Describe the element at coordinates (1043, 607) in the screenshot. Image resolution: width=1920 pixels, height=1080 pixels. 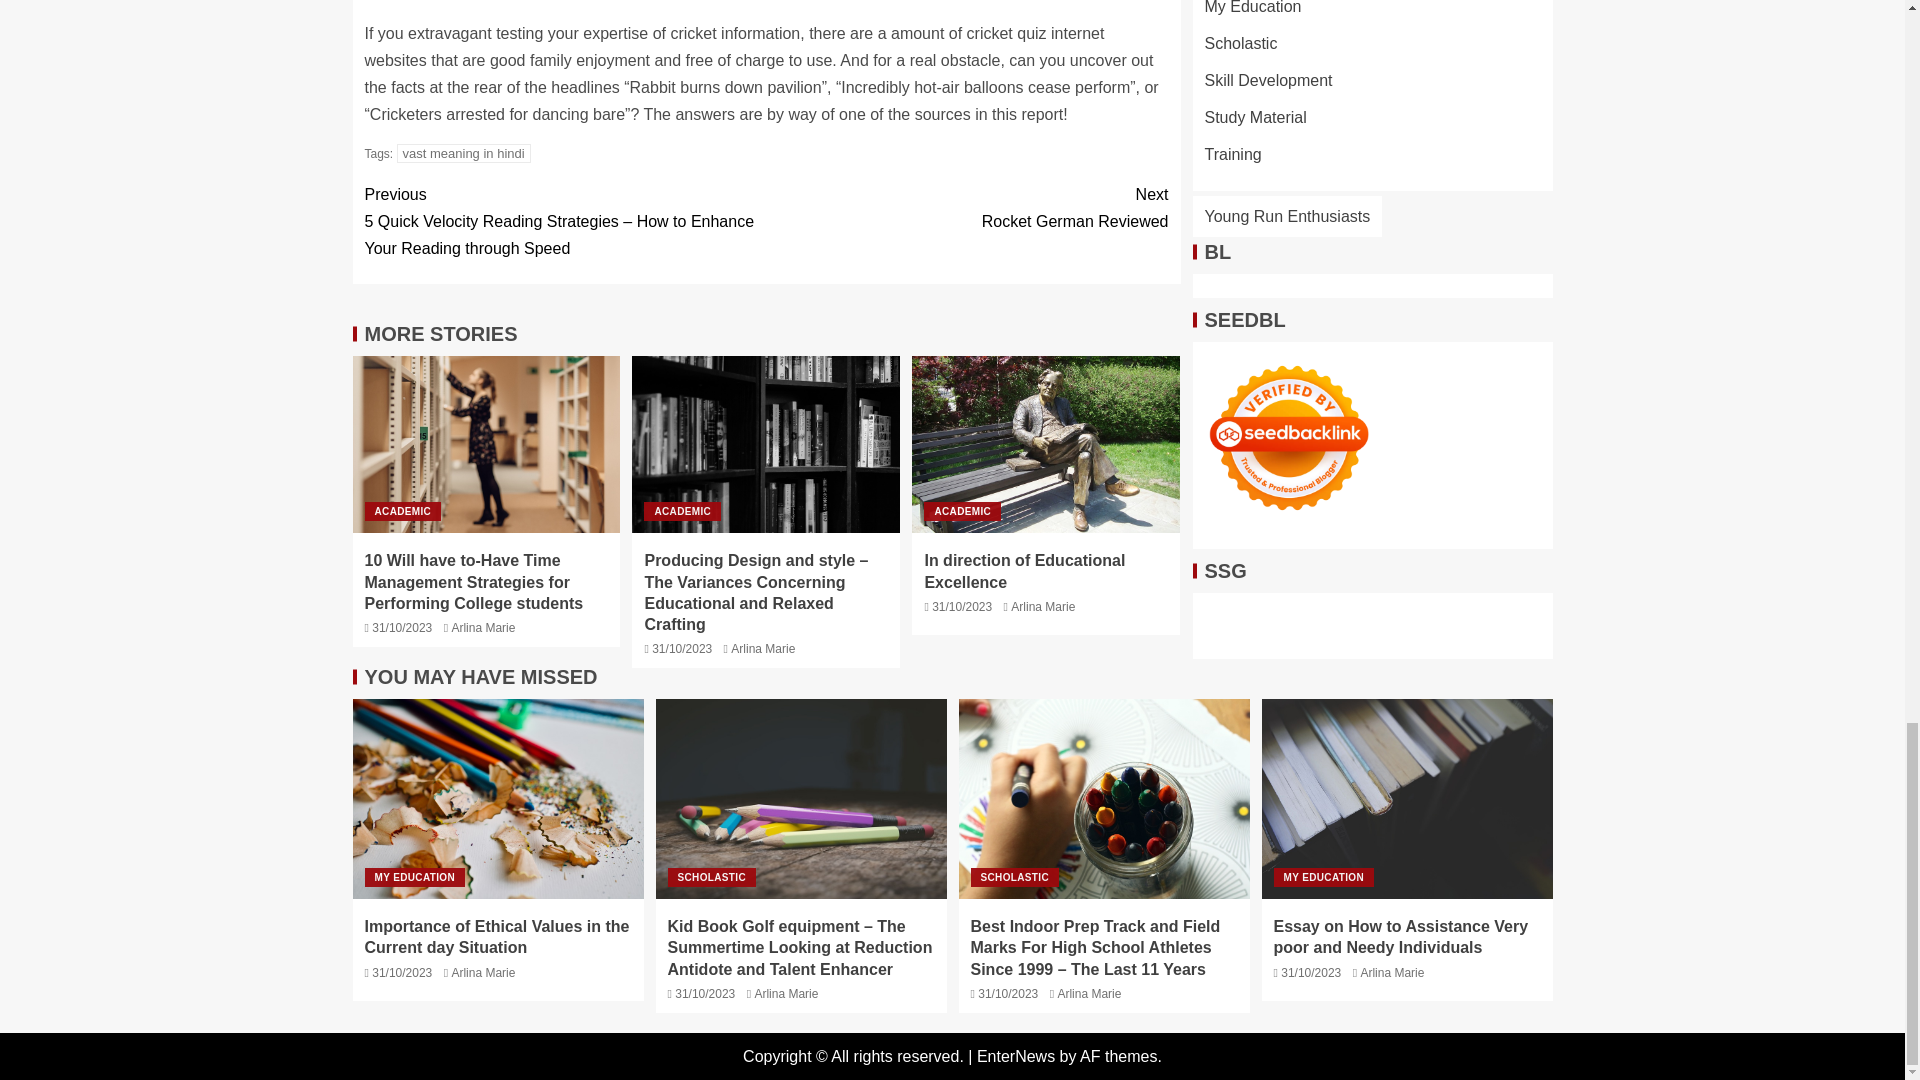
I see `ACADEMIC` at that location.